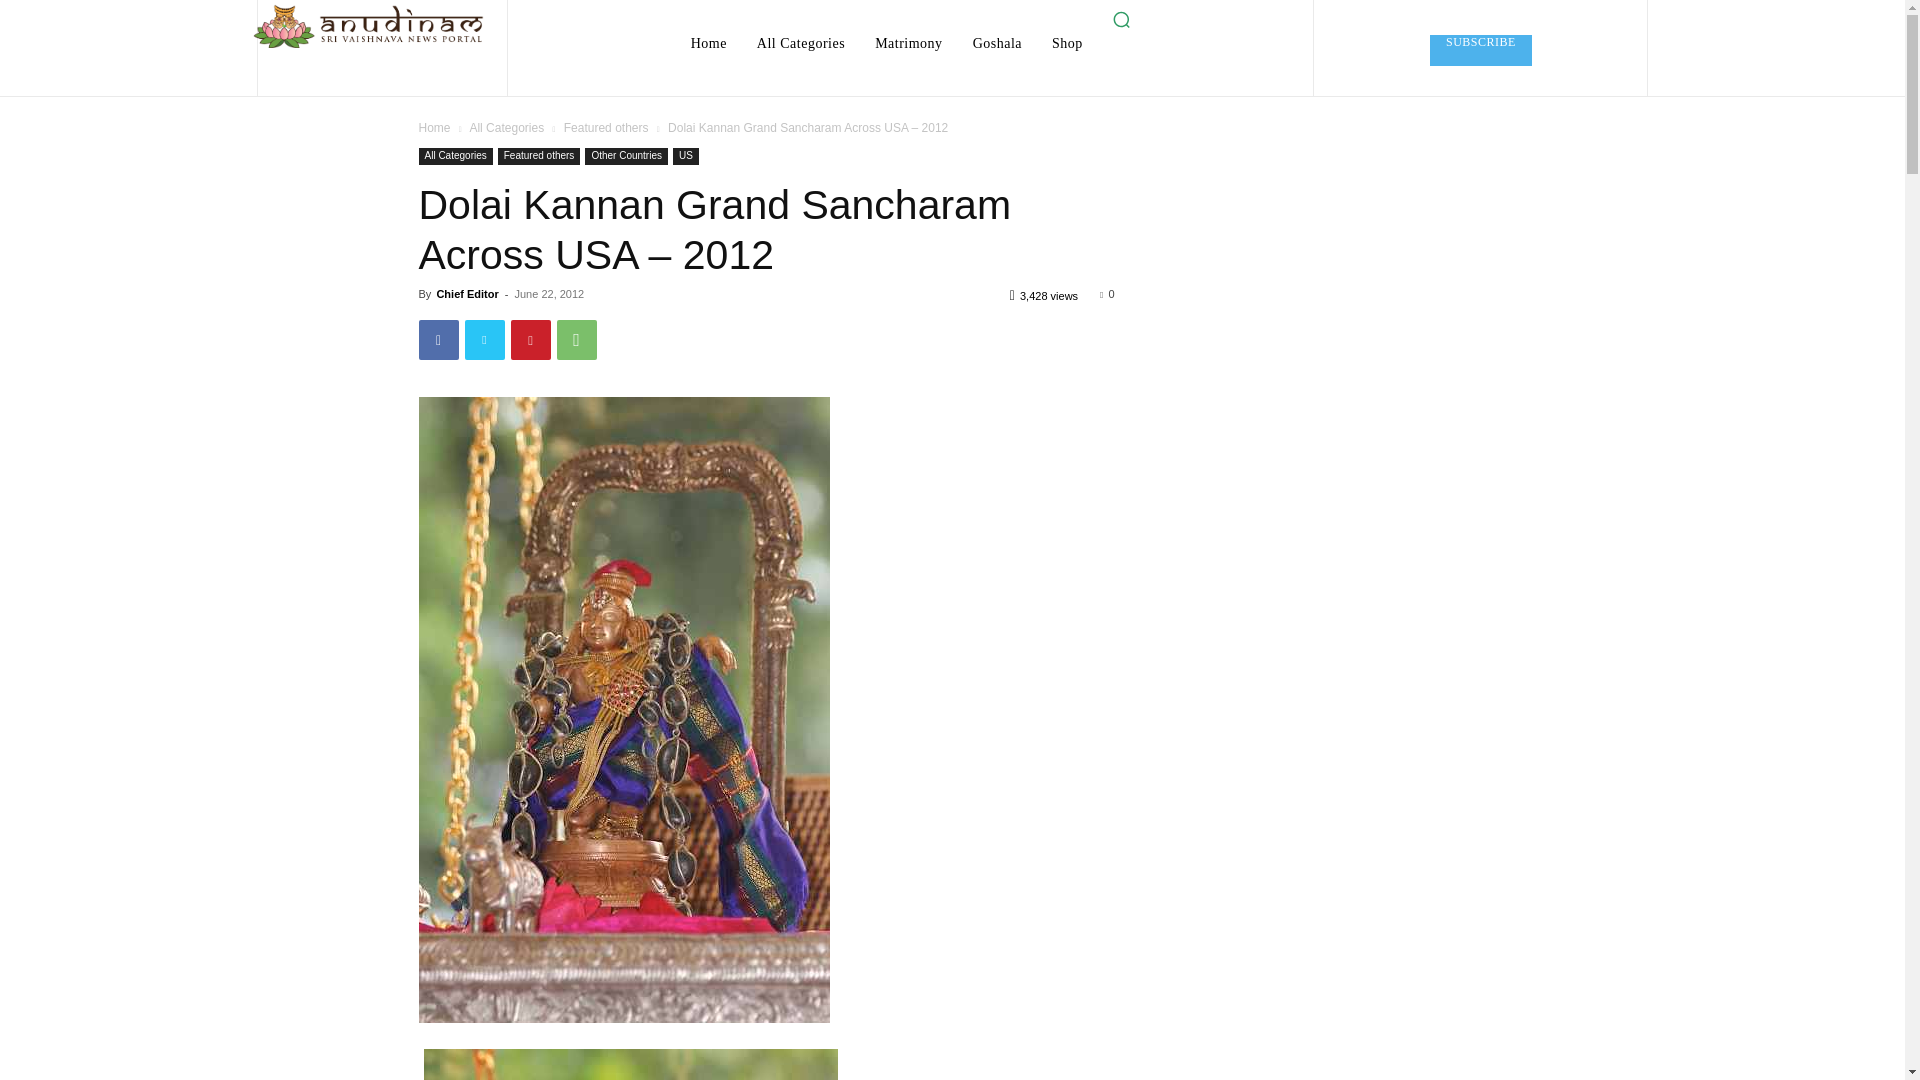  What do you see at coordinates (530, 339) in the screenshot?
I see `Pinterest` at bounding box center [530, 339].